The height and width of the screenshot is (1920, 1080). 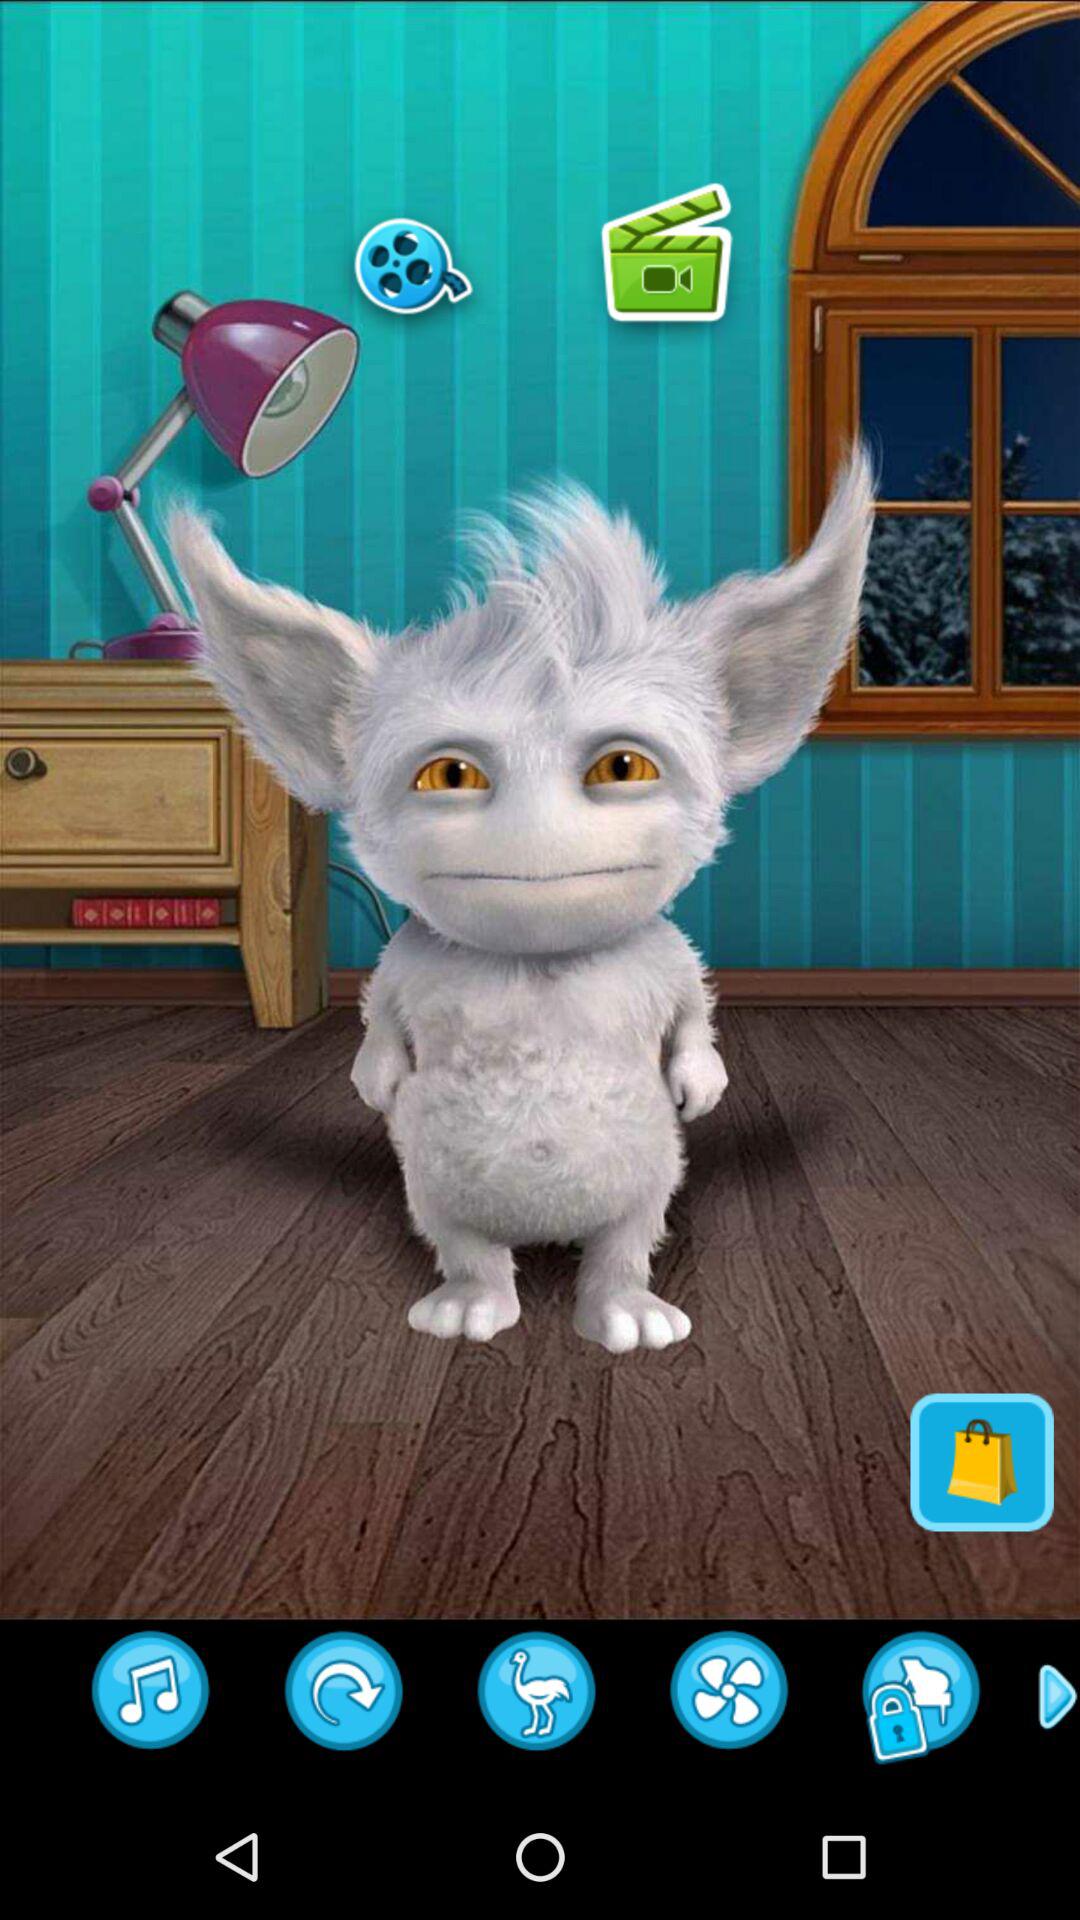 I want to click on birt game start button, so click(x=537, y=1697).